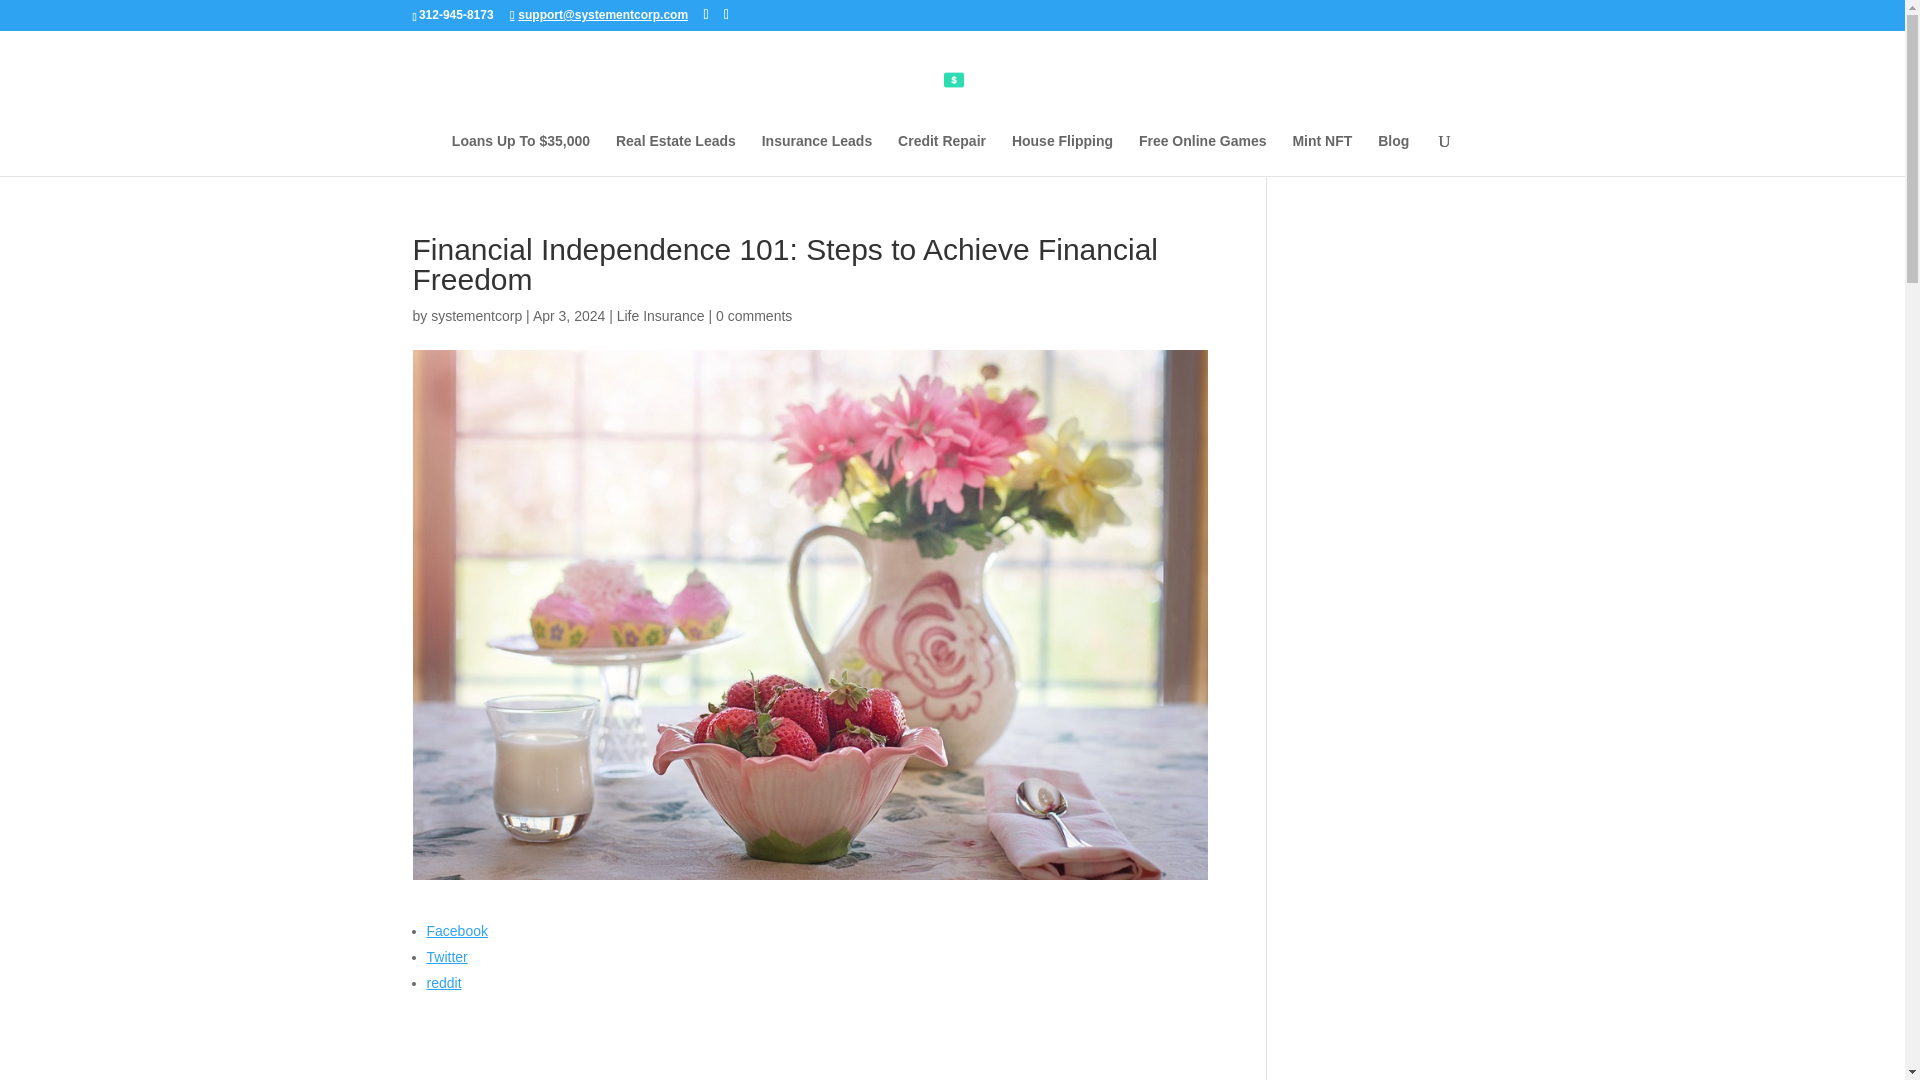 Image resolution: width=1920 pixels, height=1080 pixels. I want to click on House Flipping, so click(1062, 154).